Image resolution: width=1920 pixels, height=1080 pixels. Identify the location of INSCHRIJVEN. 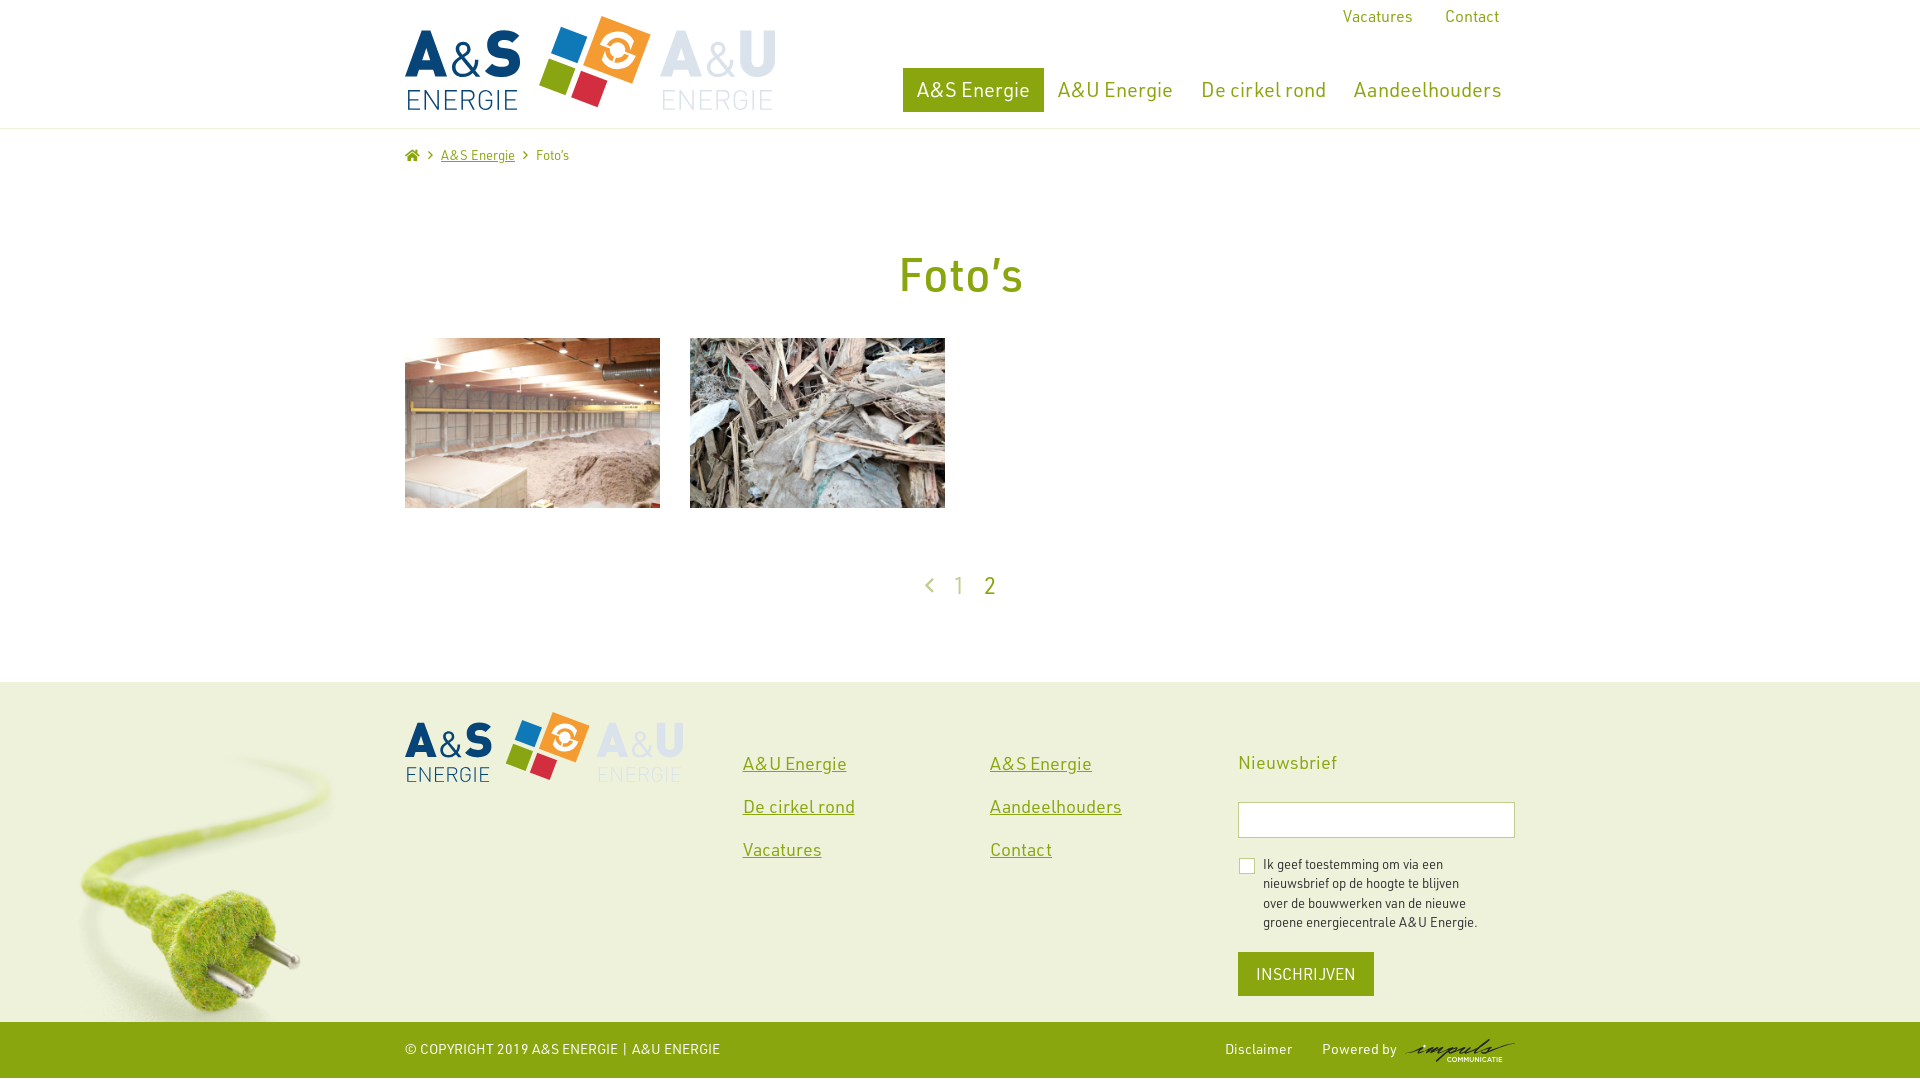
(1306, 974).